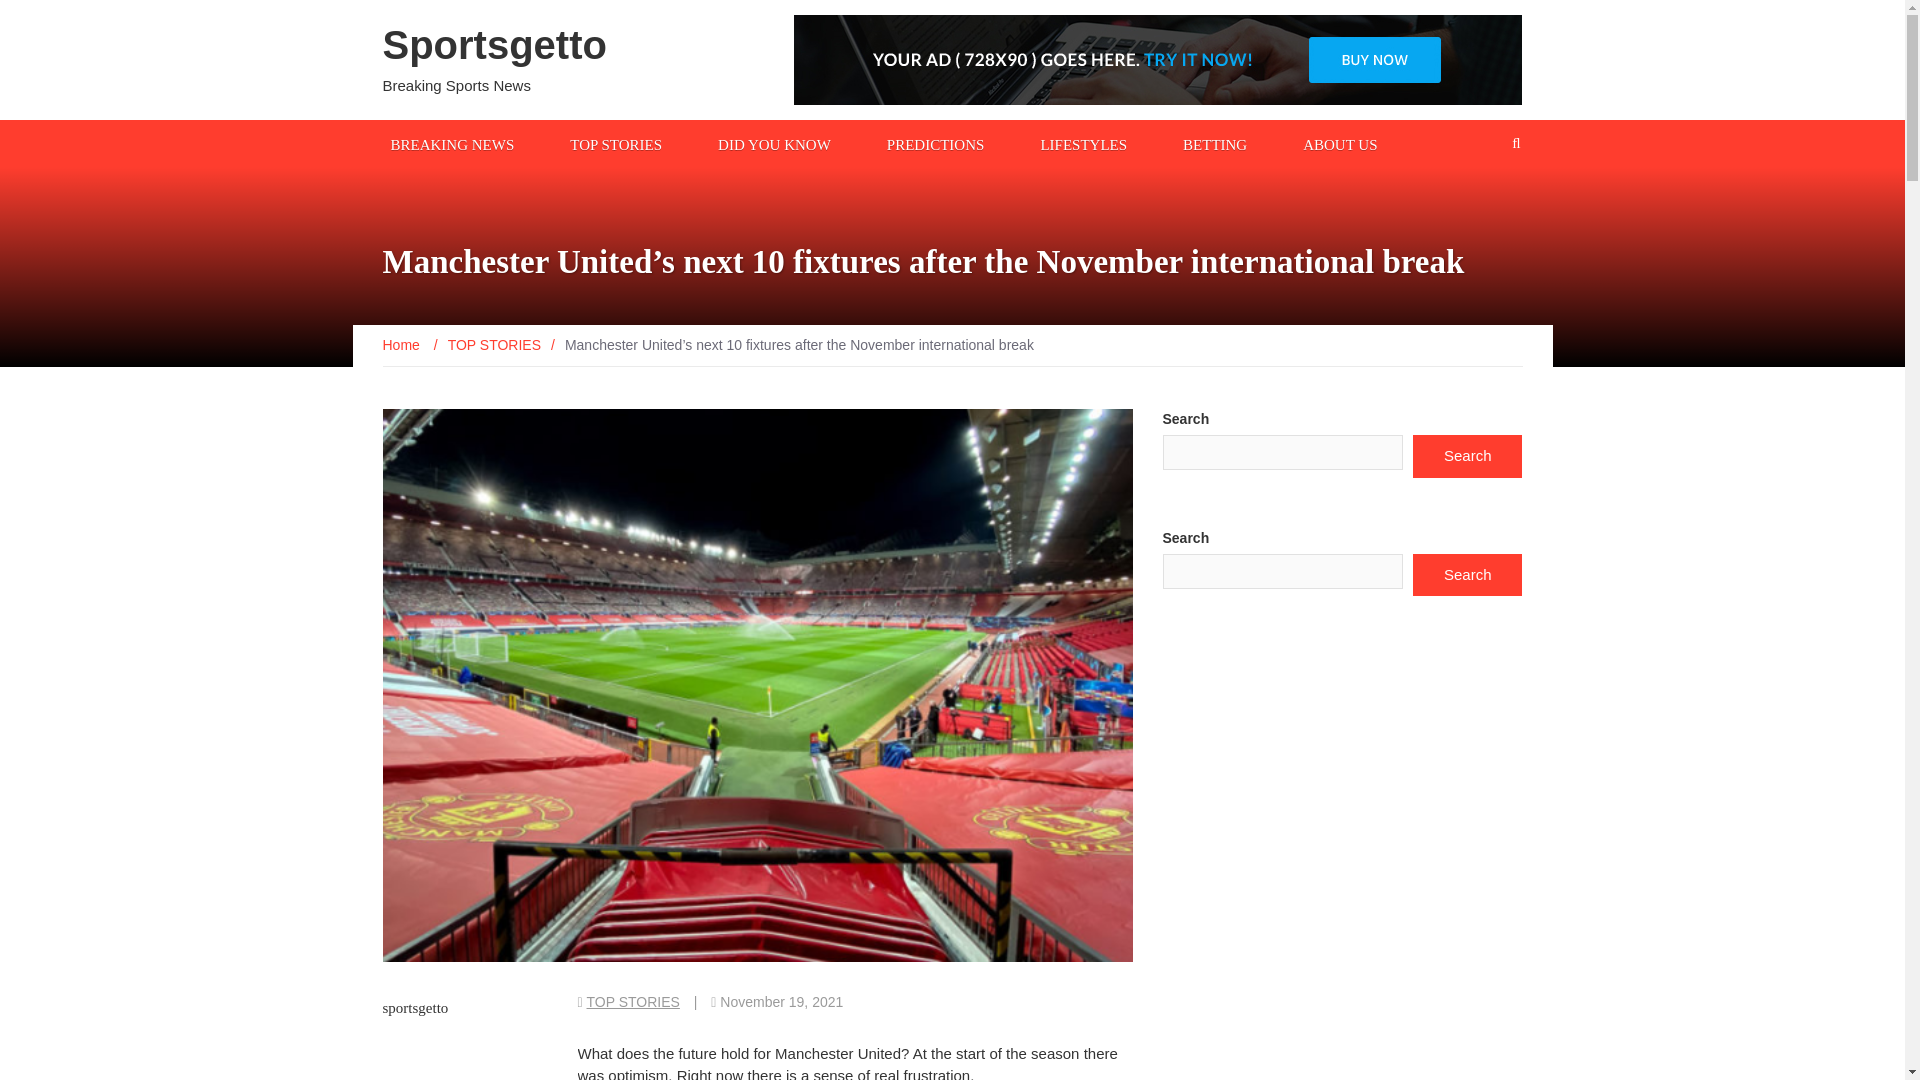 Image resolution: width=1920 pixels, height=1080 pixels. Describe the element at coordinates (1083, 143) in the screenshot. I see `LIFESTYLES` at that location.